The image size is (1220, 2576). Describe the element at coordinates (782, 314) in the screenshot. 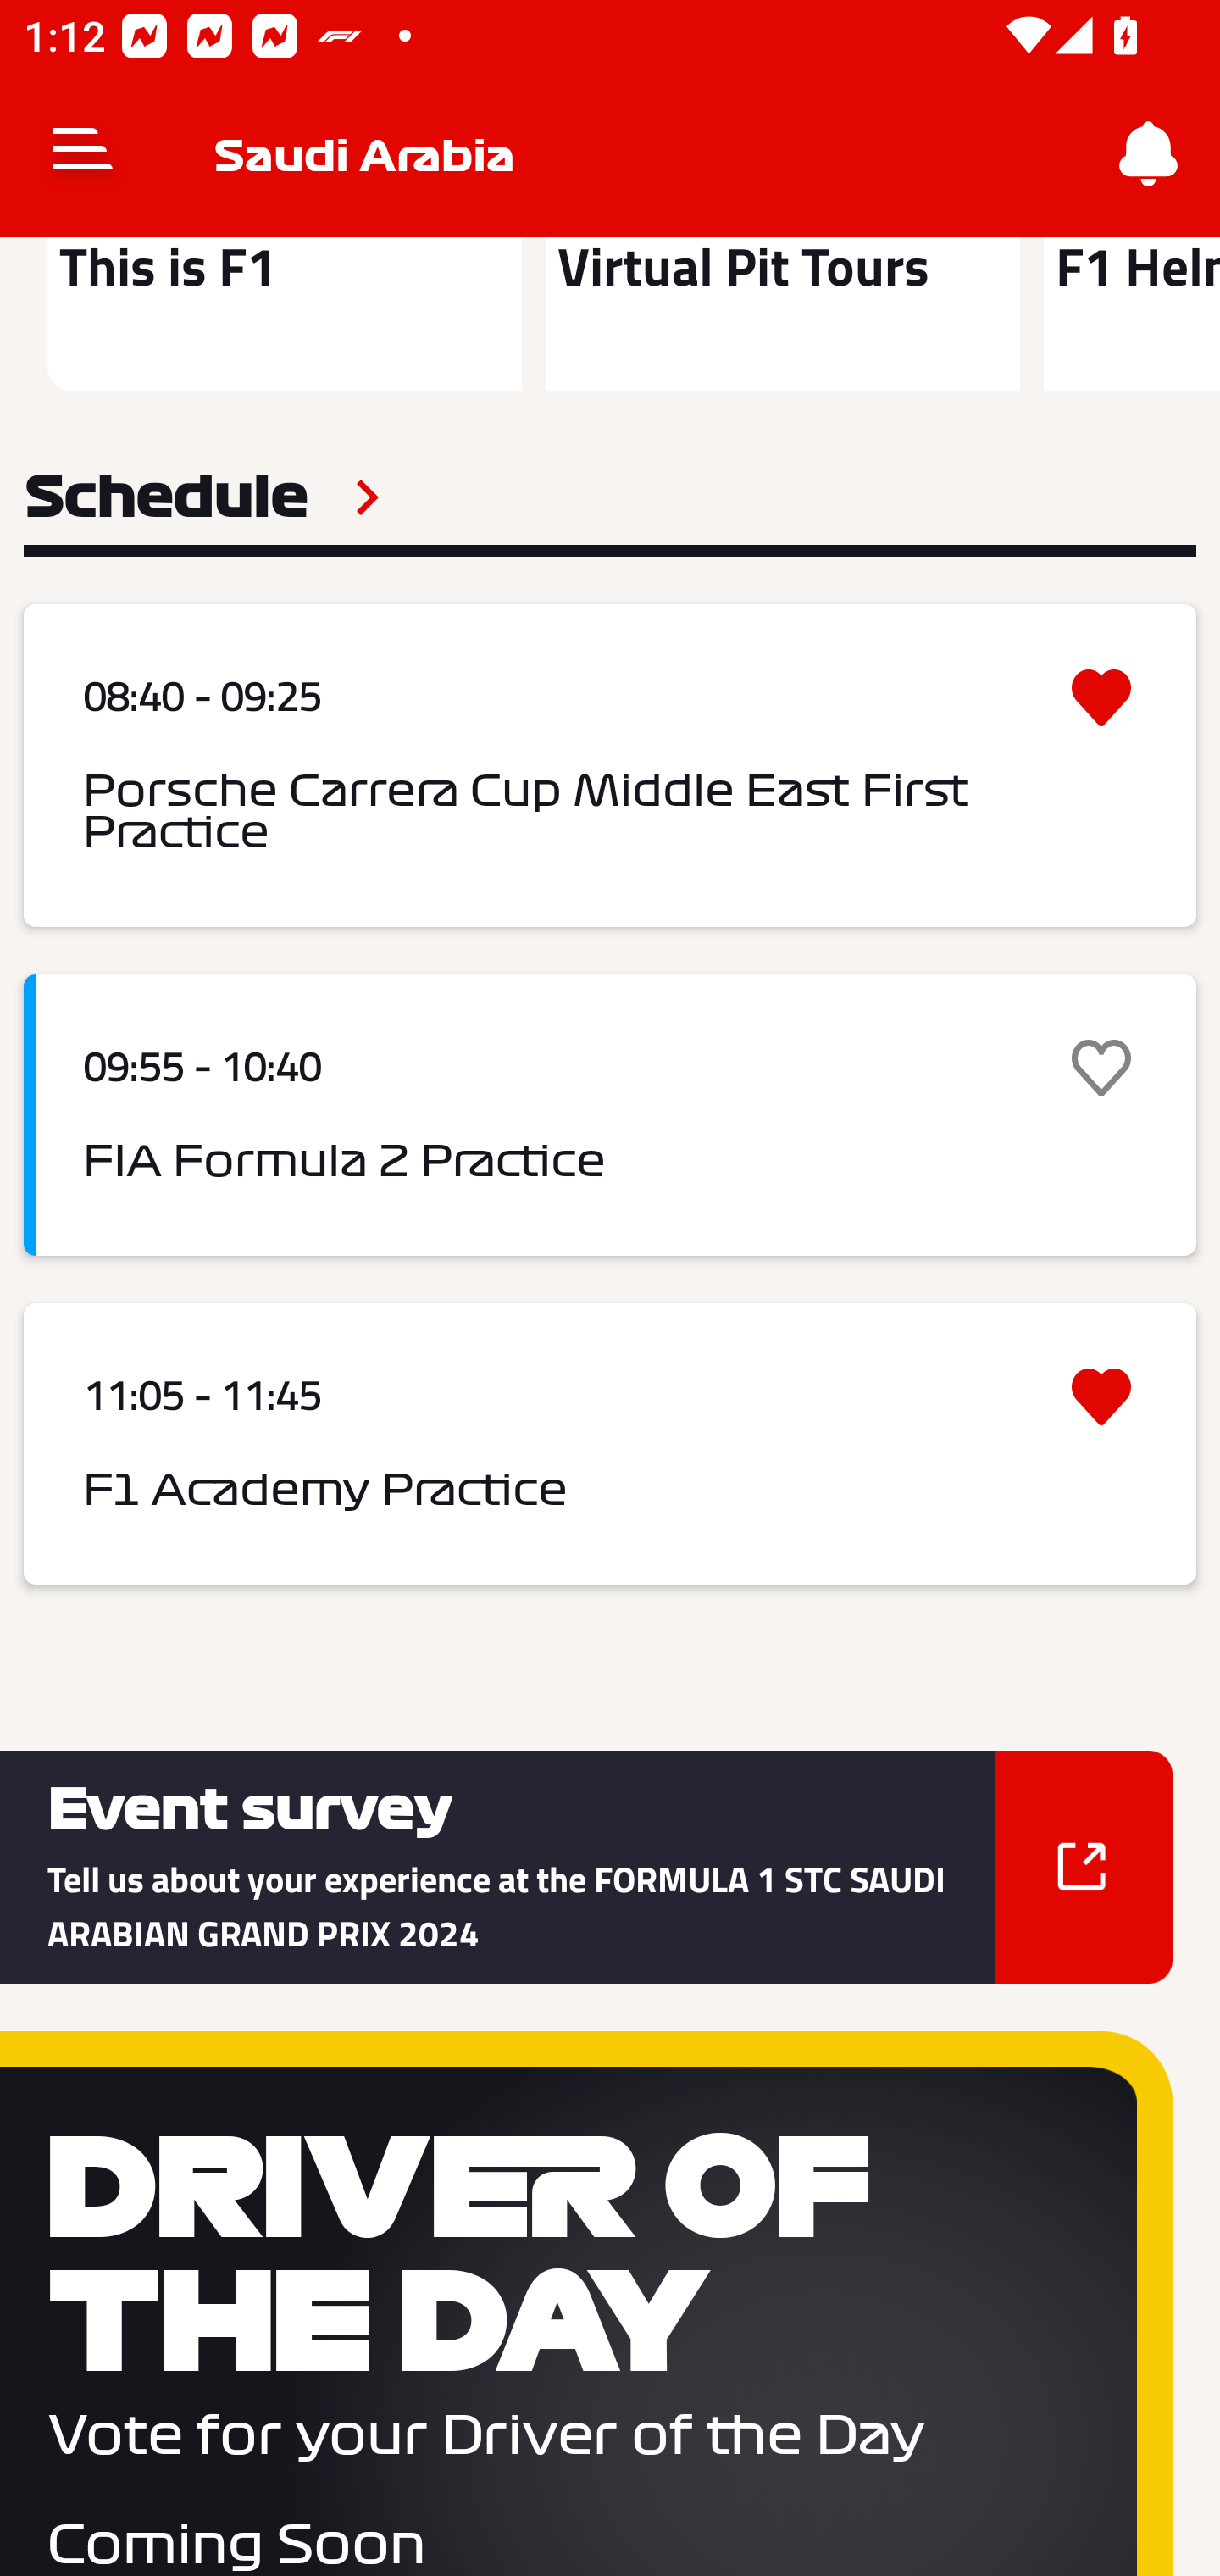

I see `Virtual Pit Tours` at that location.